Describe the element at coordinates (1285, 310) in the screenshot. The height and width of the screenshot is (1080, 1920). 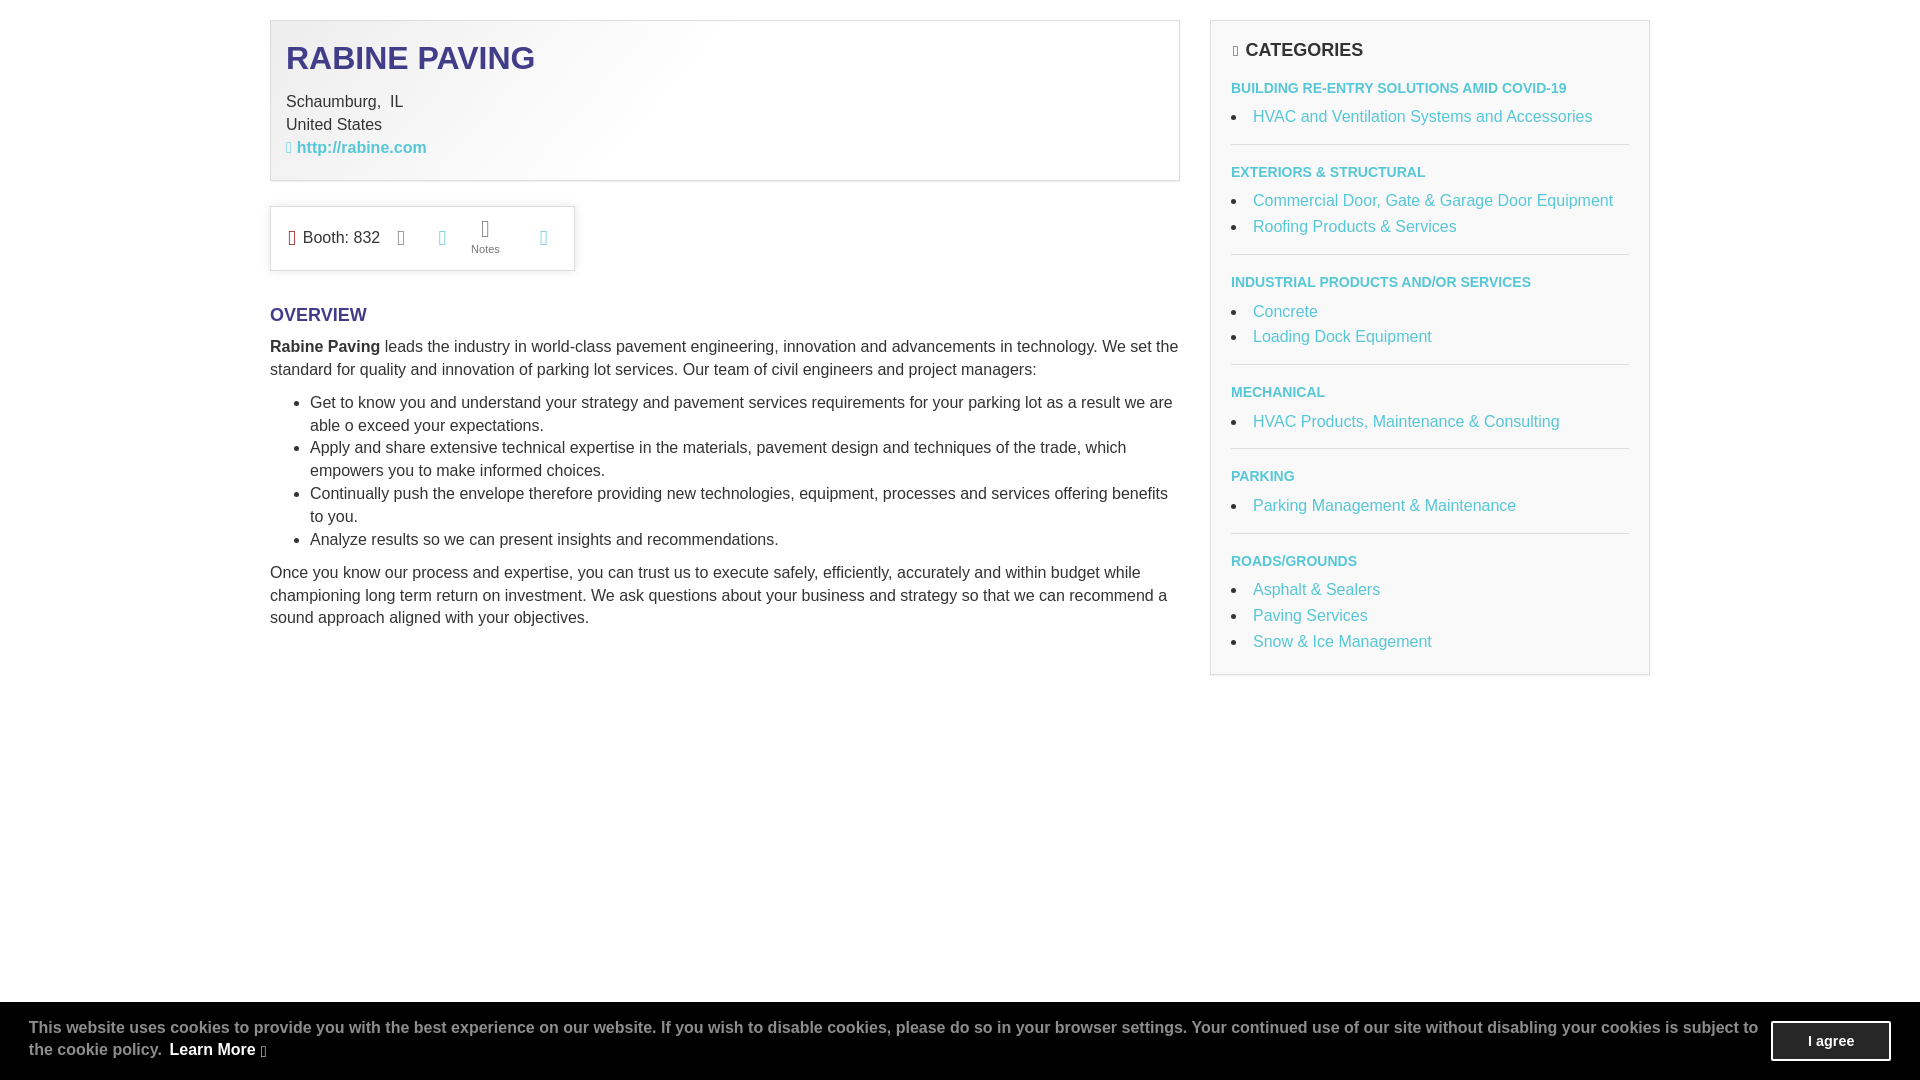
I see `Concrete` at that location.